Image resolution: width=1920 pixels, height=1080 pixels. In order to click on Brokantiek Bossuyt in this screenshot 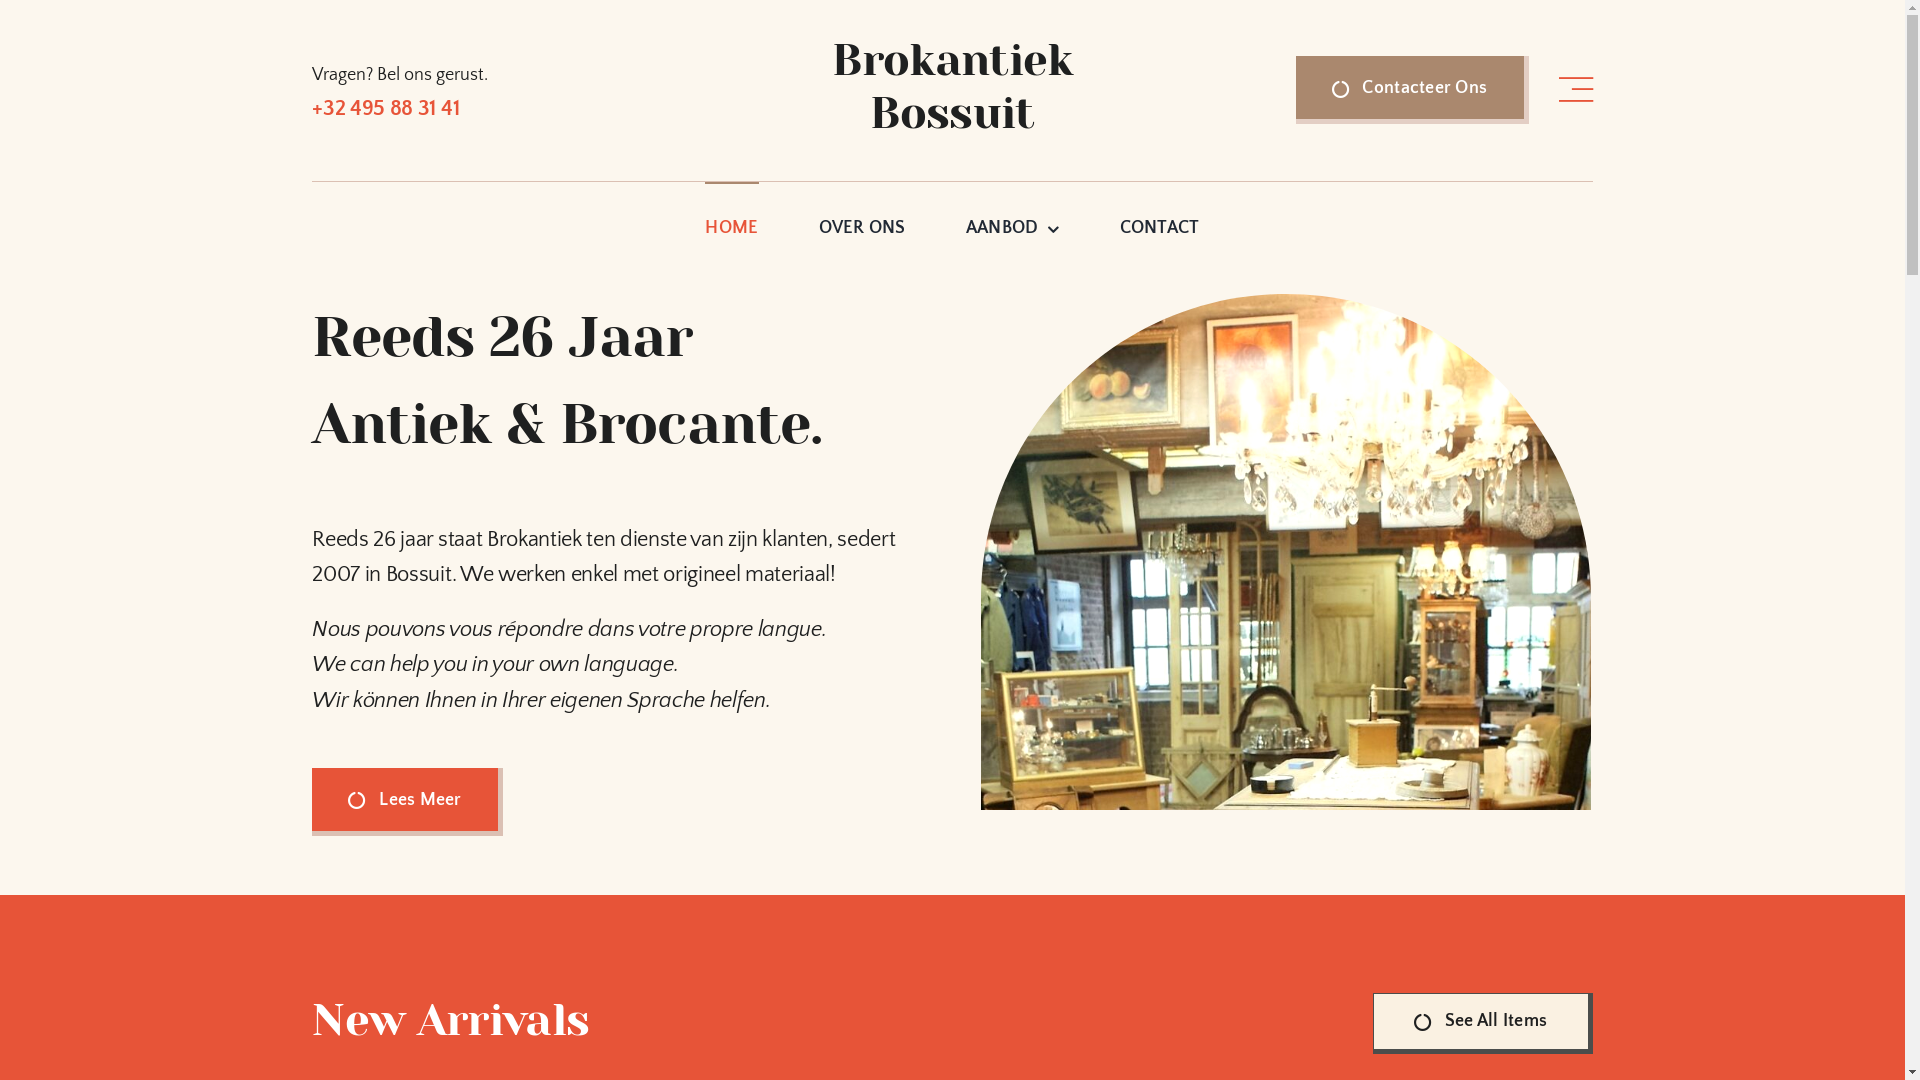, I will do `click(1286, 552)`.